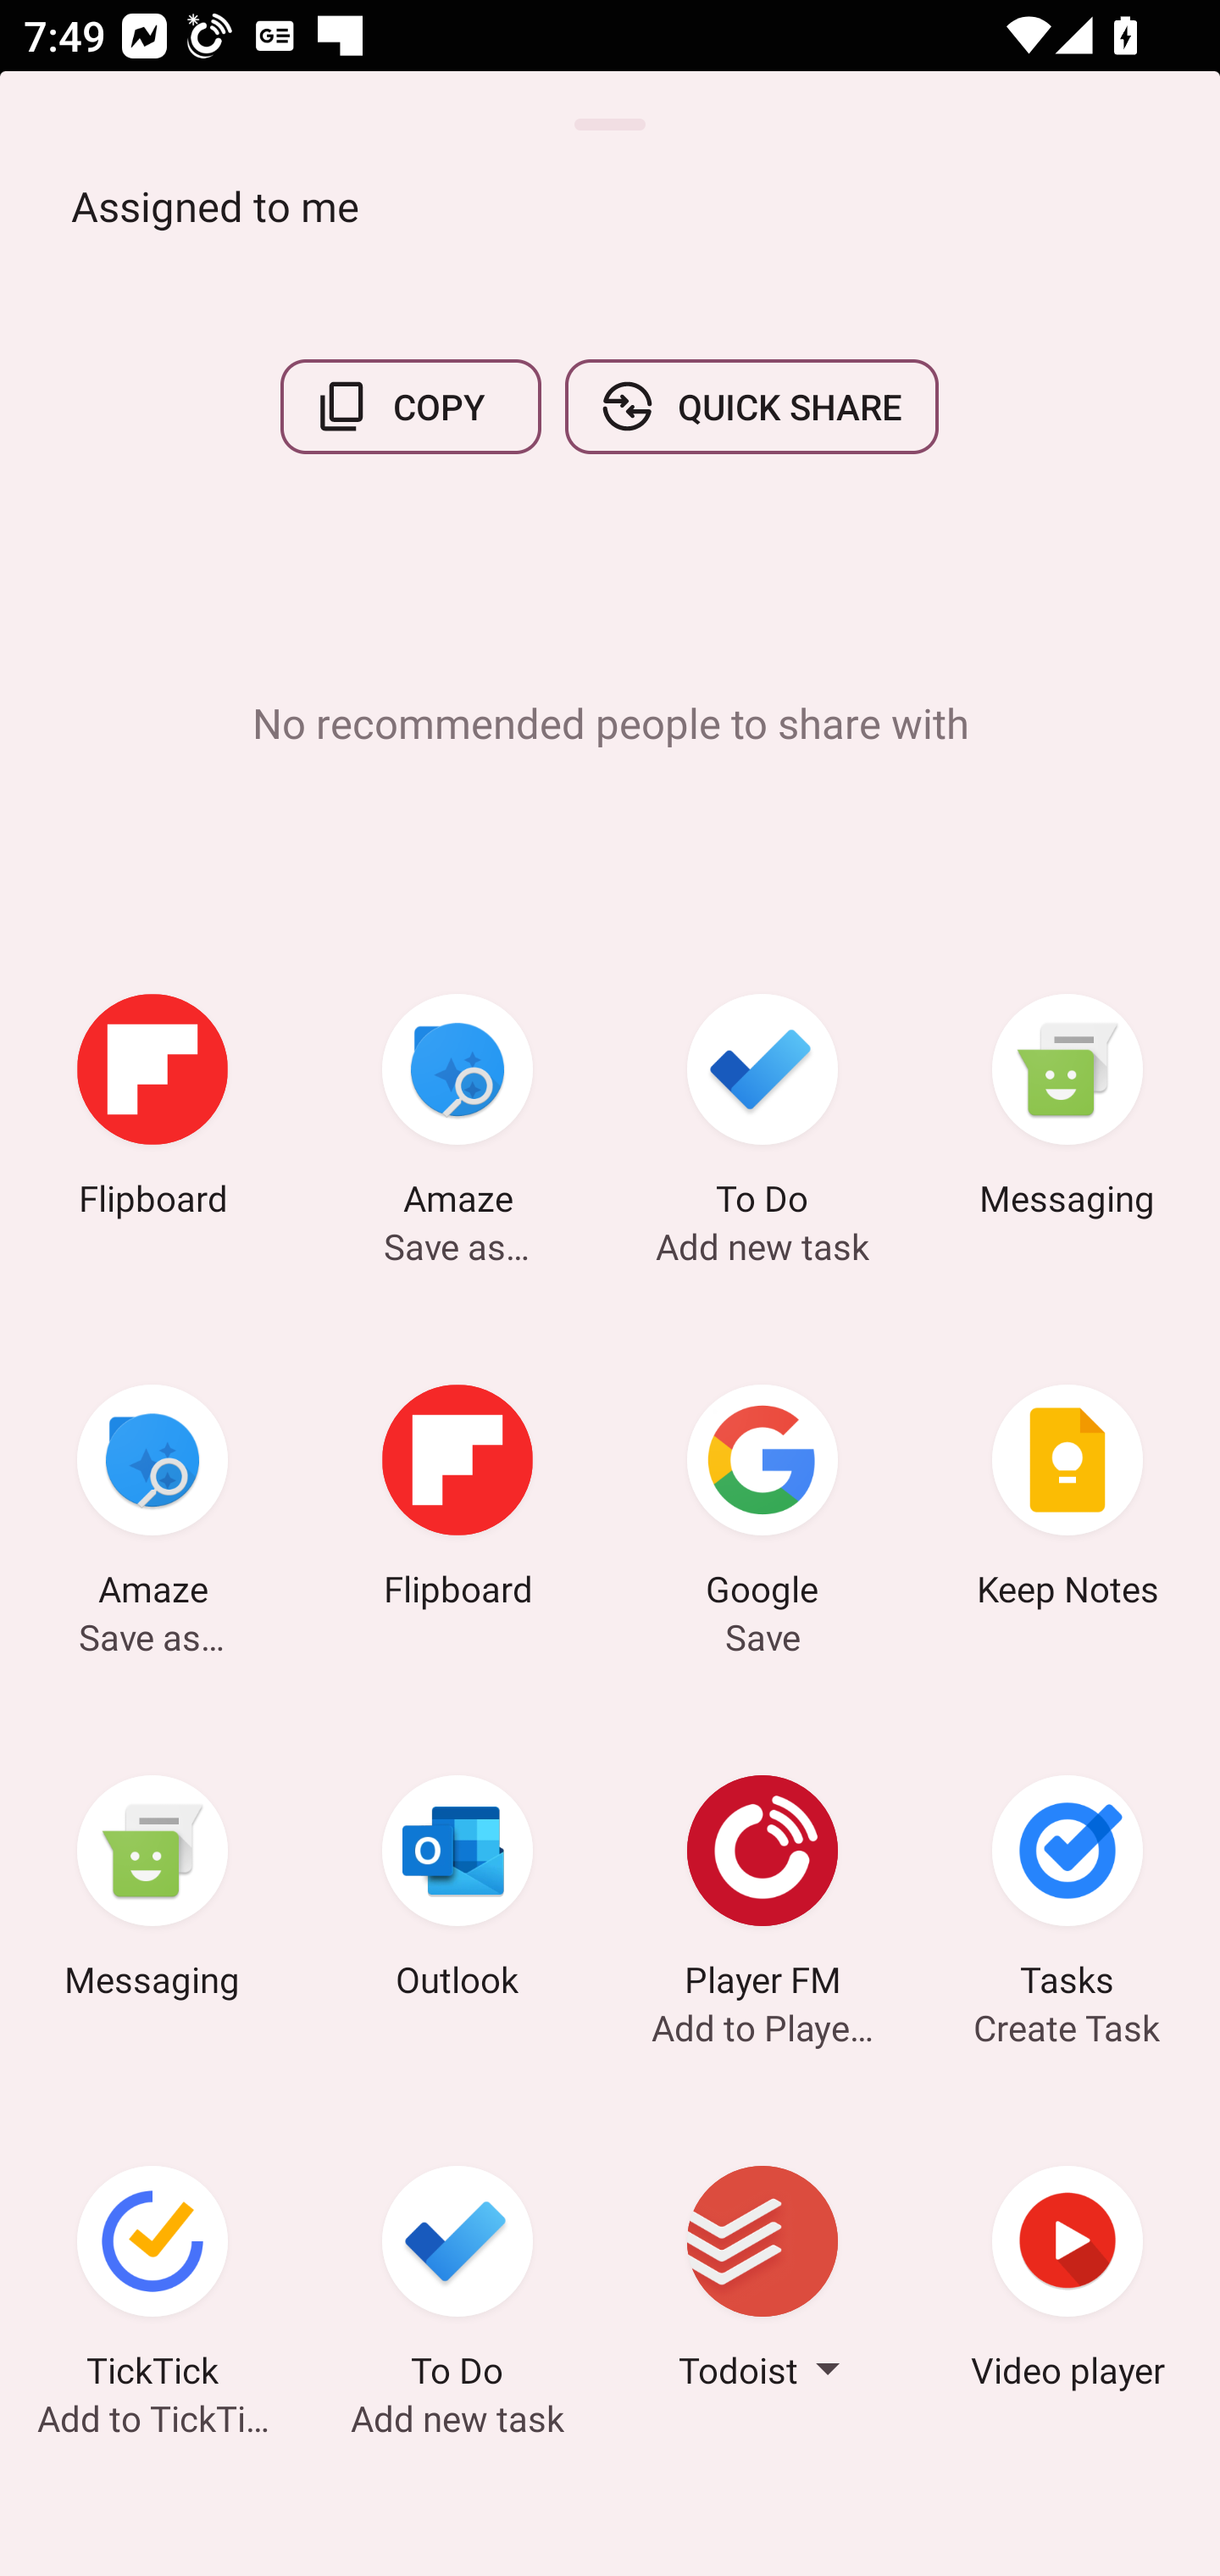 Image resolution: width=1220 pixels, height=2576 pixels. I want to click on Messaging, so click(1067, 1110).